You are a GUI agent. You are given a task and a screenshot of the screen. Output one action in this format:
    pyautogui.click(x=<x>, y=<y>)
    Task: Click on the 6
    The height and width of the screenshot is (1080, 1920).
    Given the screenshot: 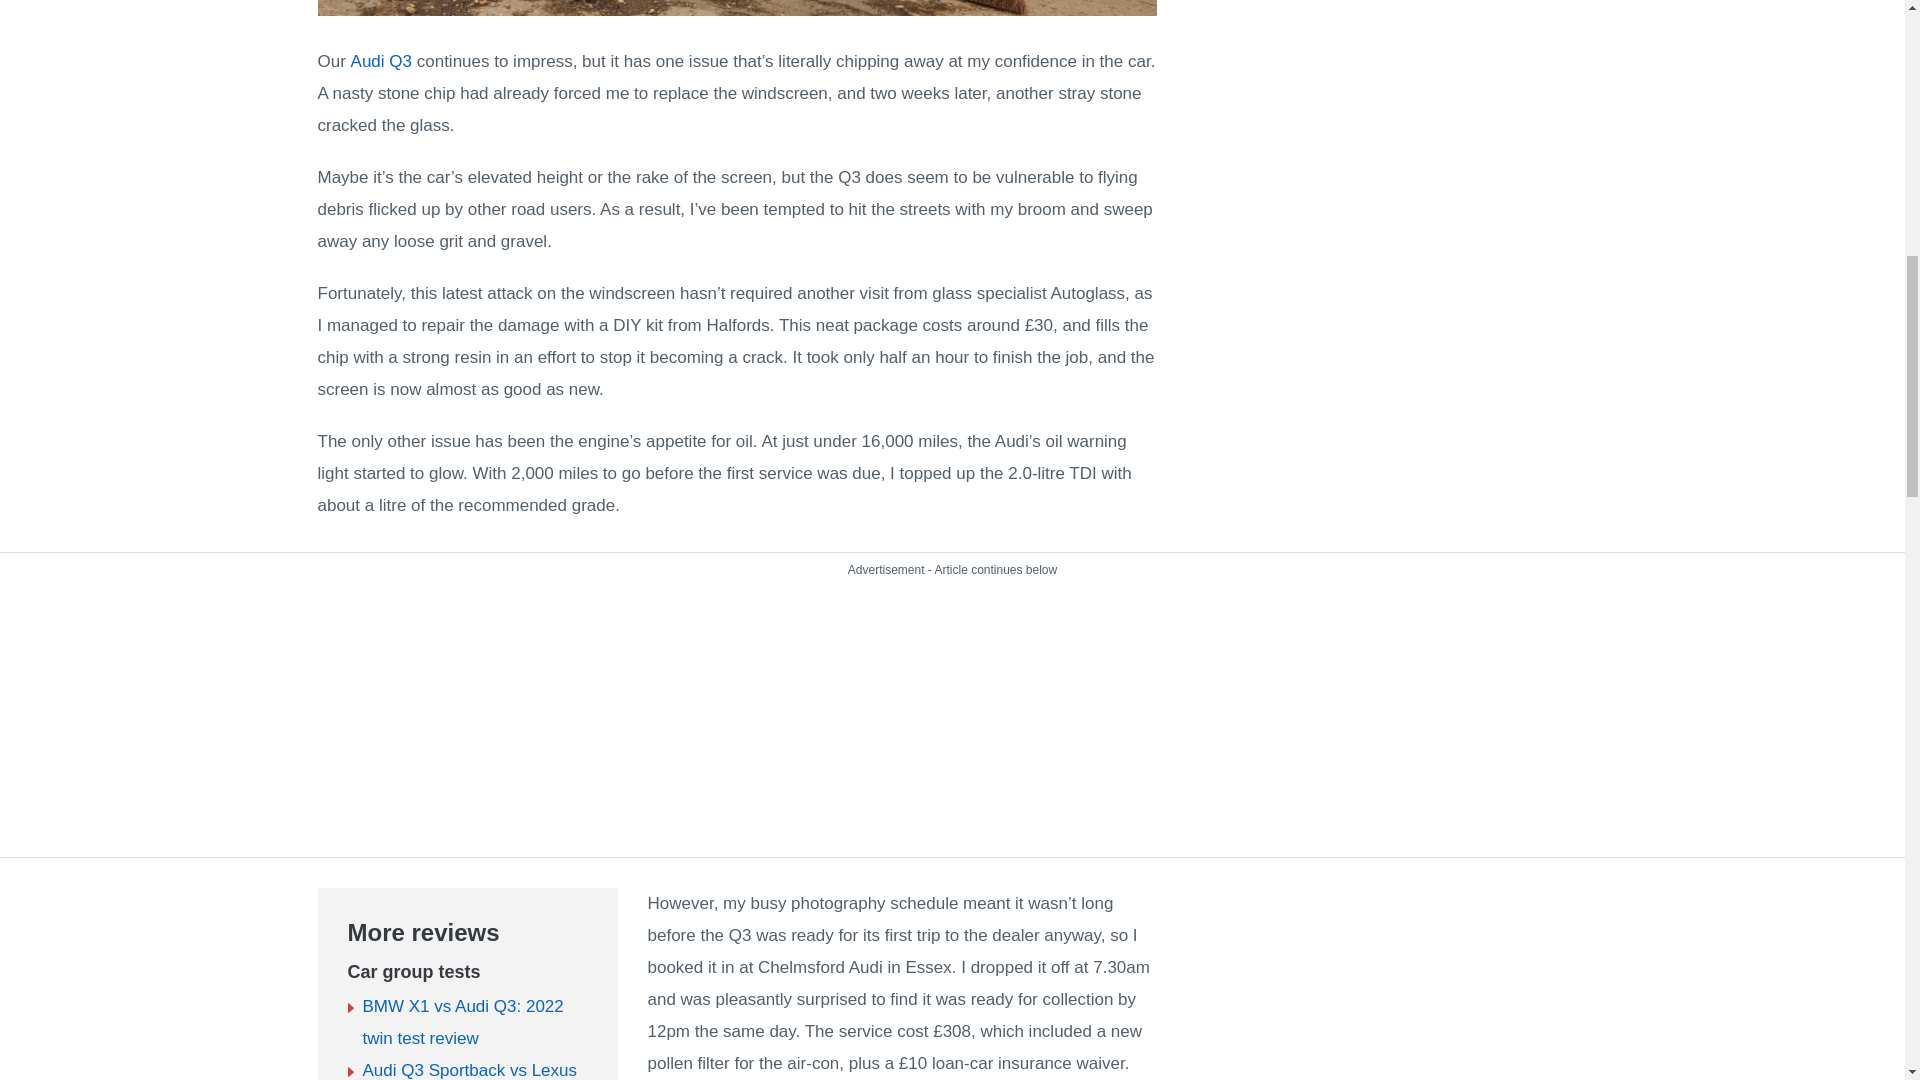 What is the action you would take?
    pyautogui.click(x=738, y=8)
    